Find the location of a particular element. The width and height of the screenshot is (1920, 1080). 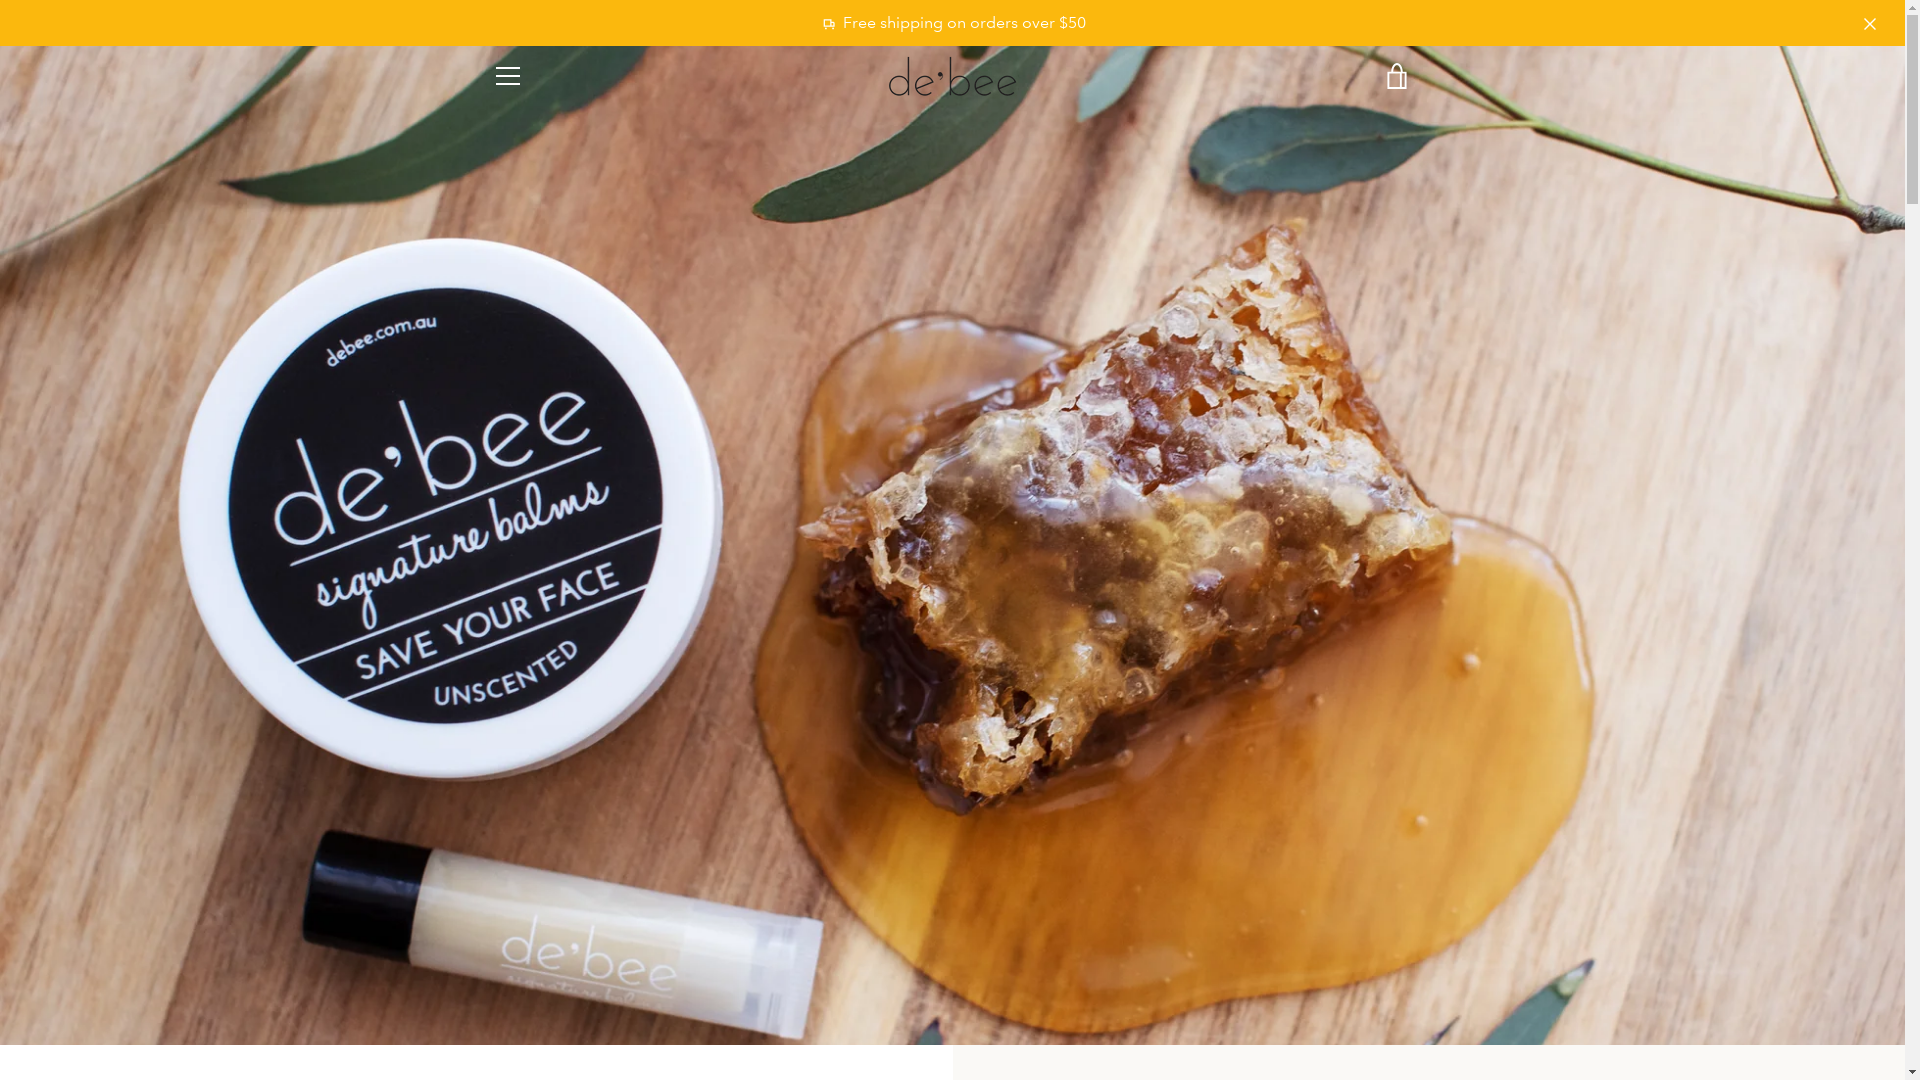

Facebook is located at coordinates (492, 1010).